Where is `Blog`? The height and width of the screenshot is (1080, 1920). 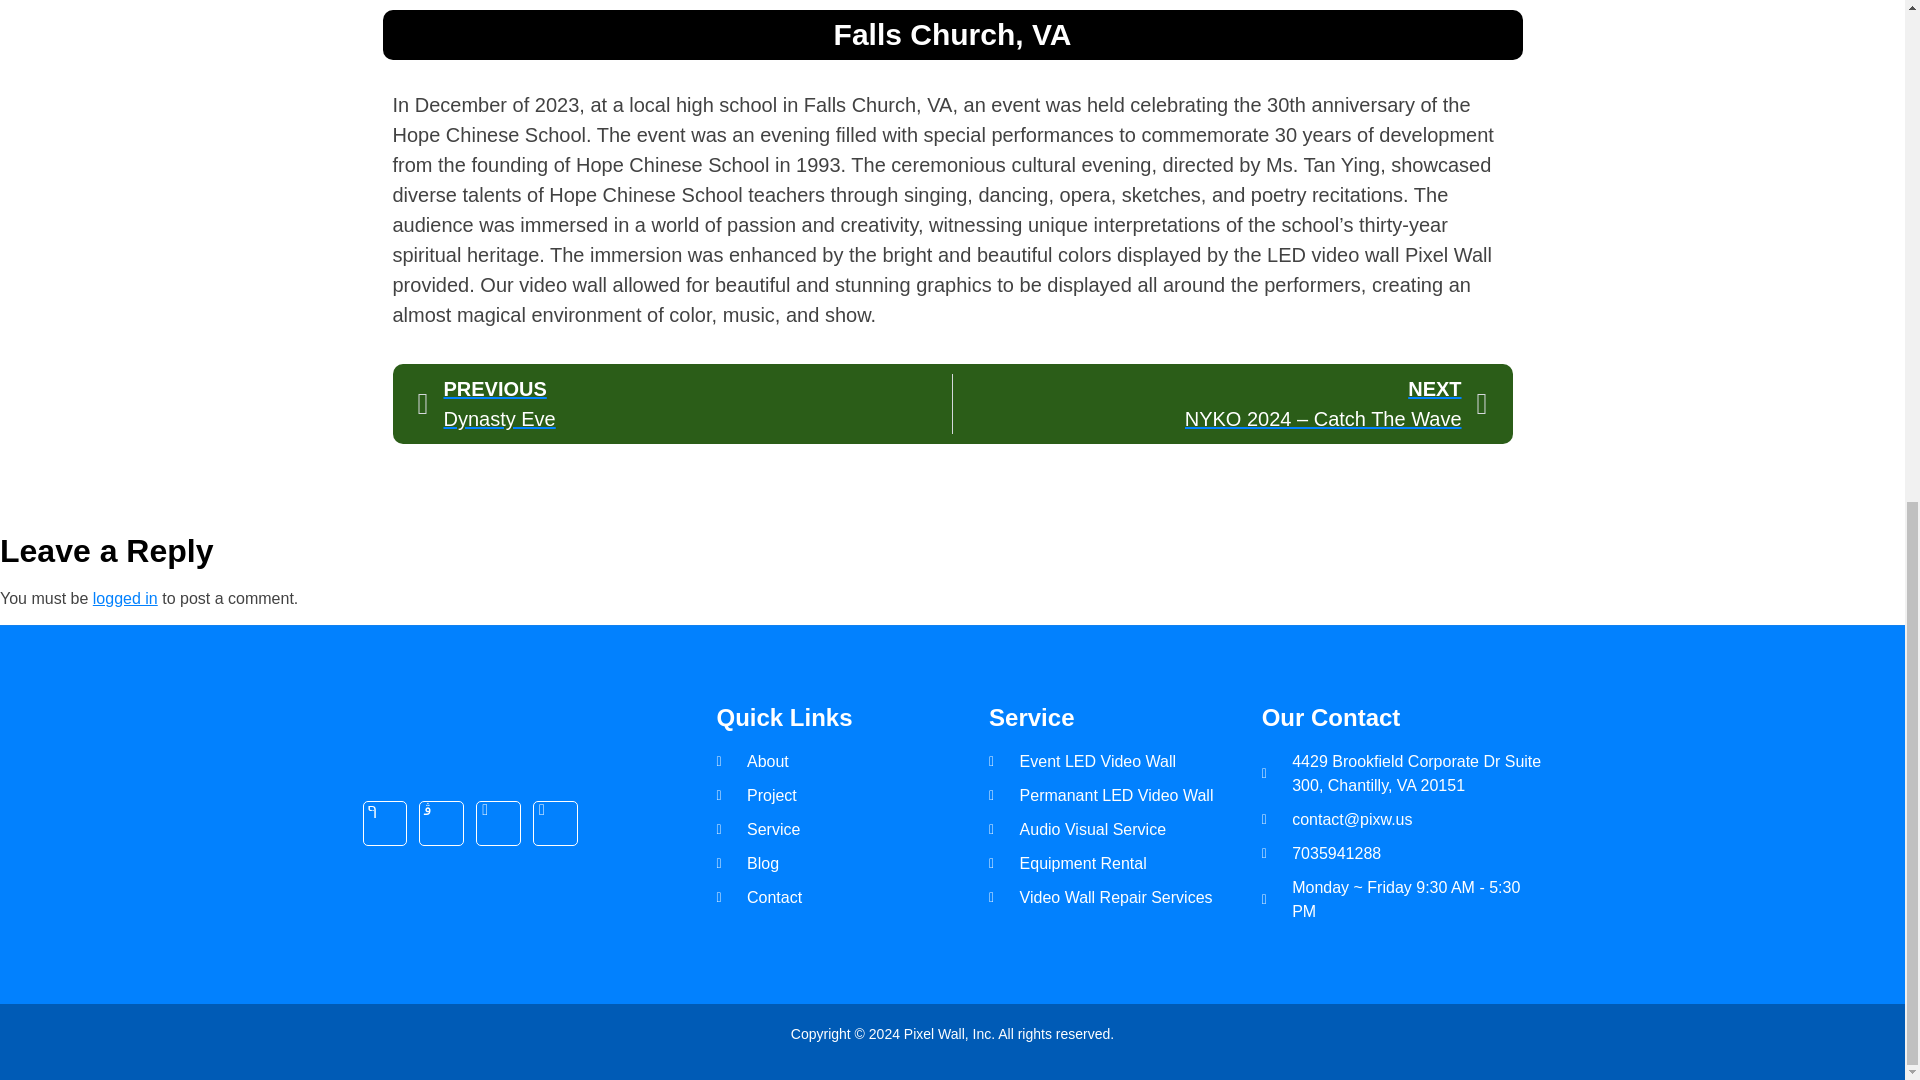 Blog is located at coordinates (852, 864).